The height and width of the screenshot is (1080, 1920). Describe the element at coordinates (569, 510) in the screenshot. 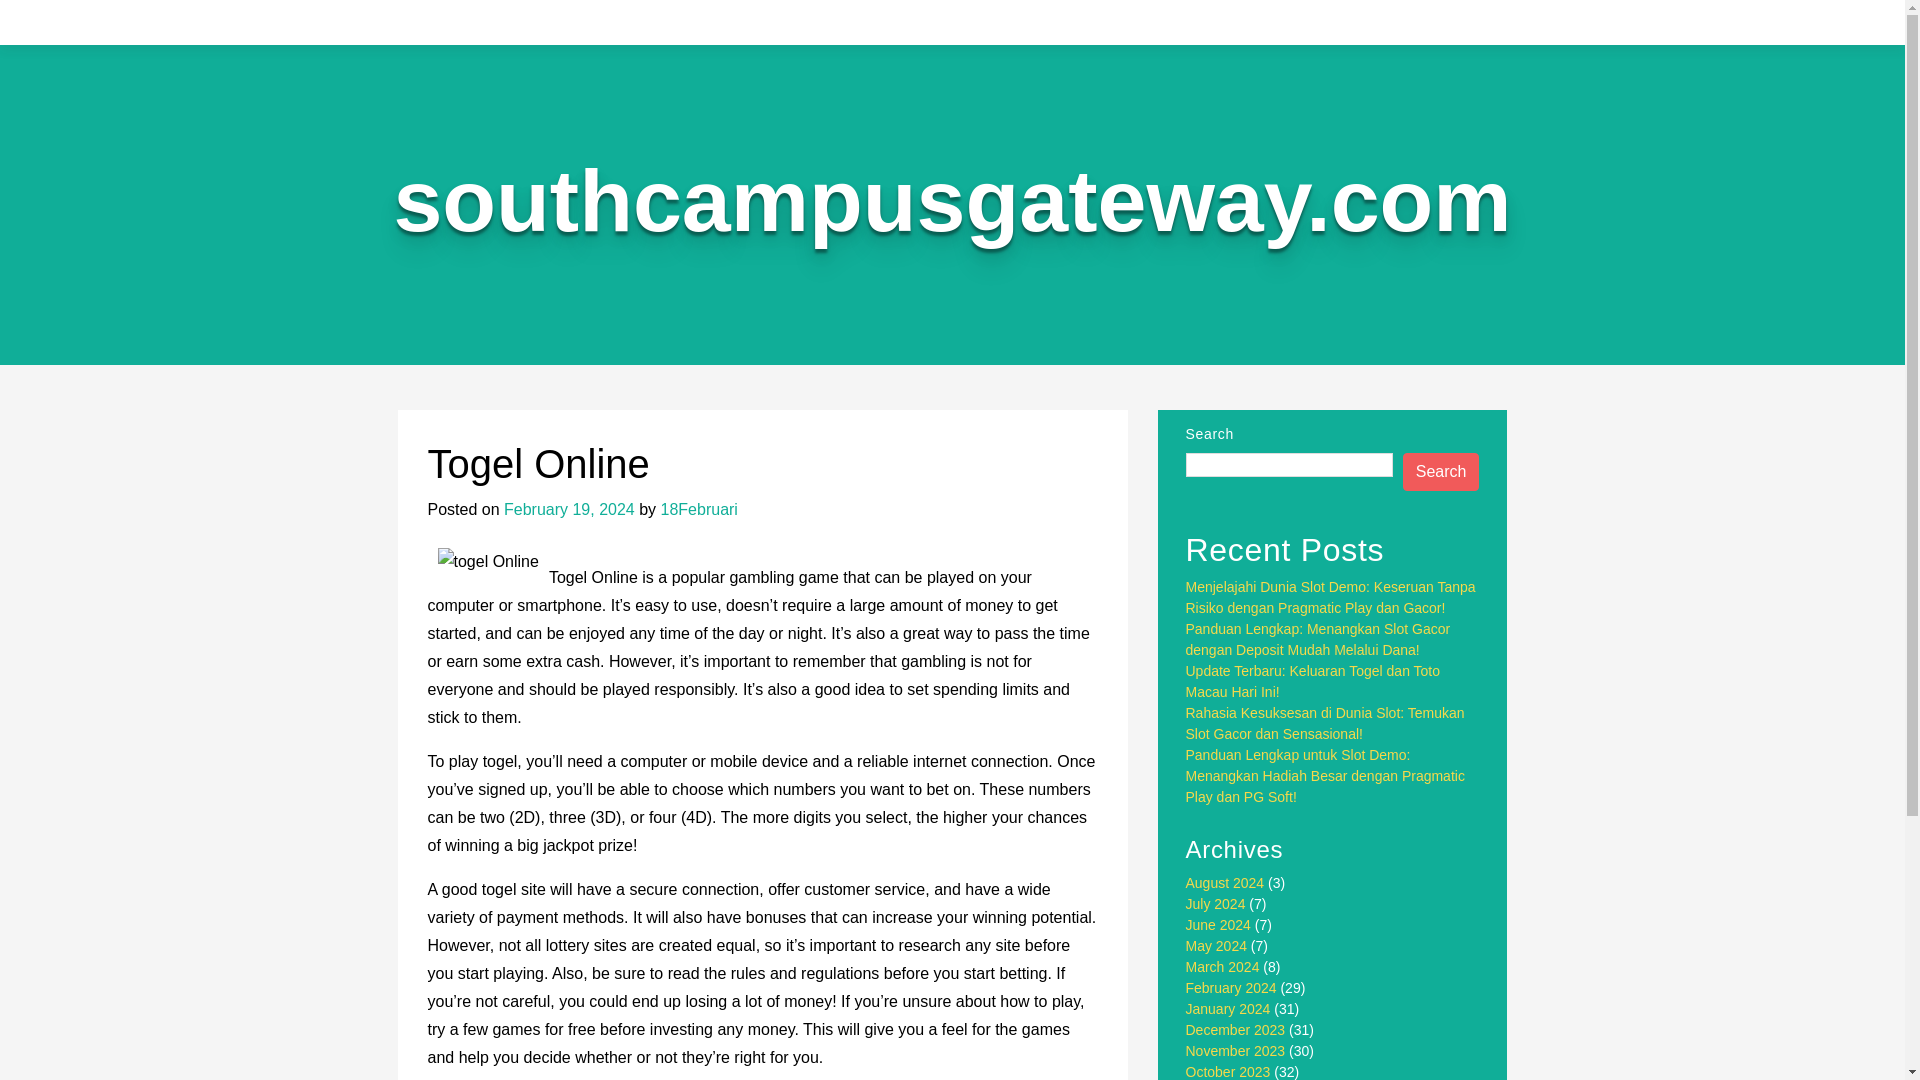

I see `February 19, 2024` at that location.